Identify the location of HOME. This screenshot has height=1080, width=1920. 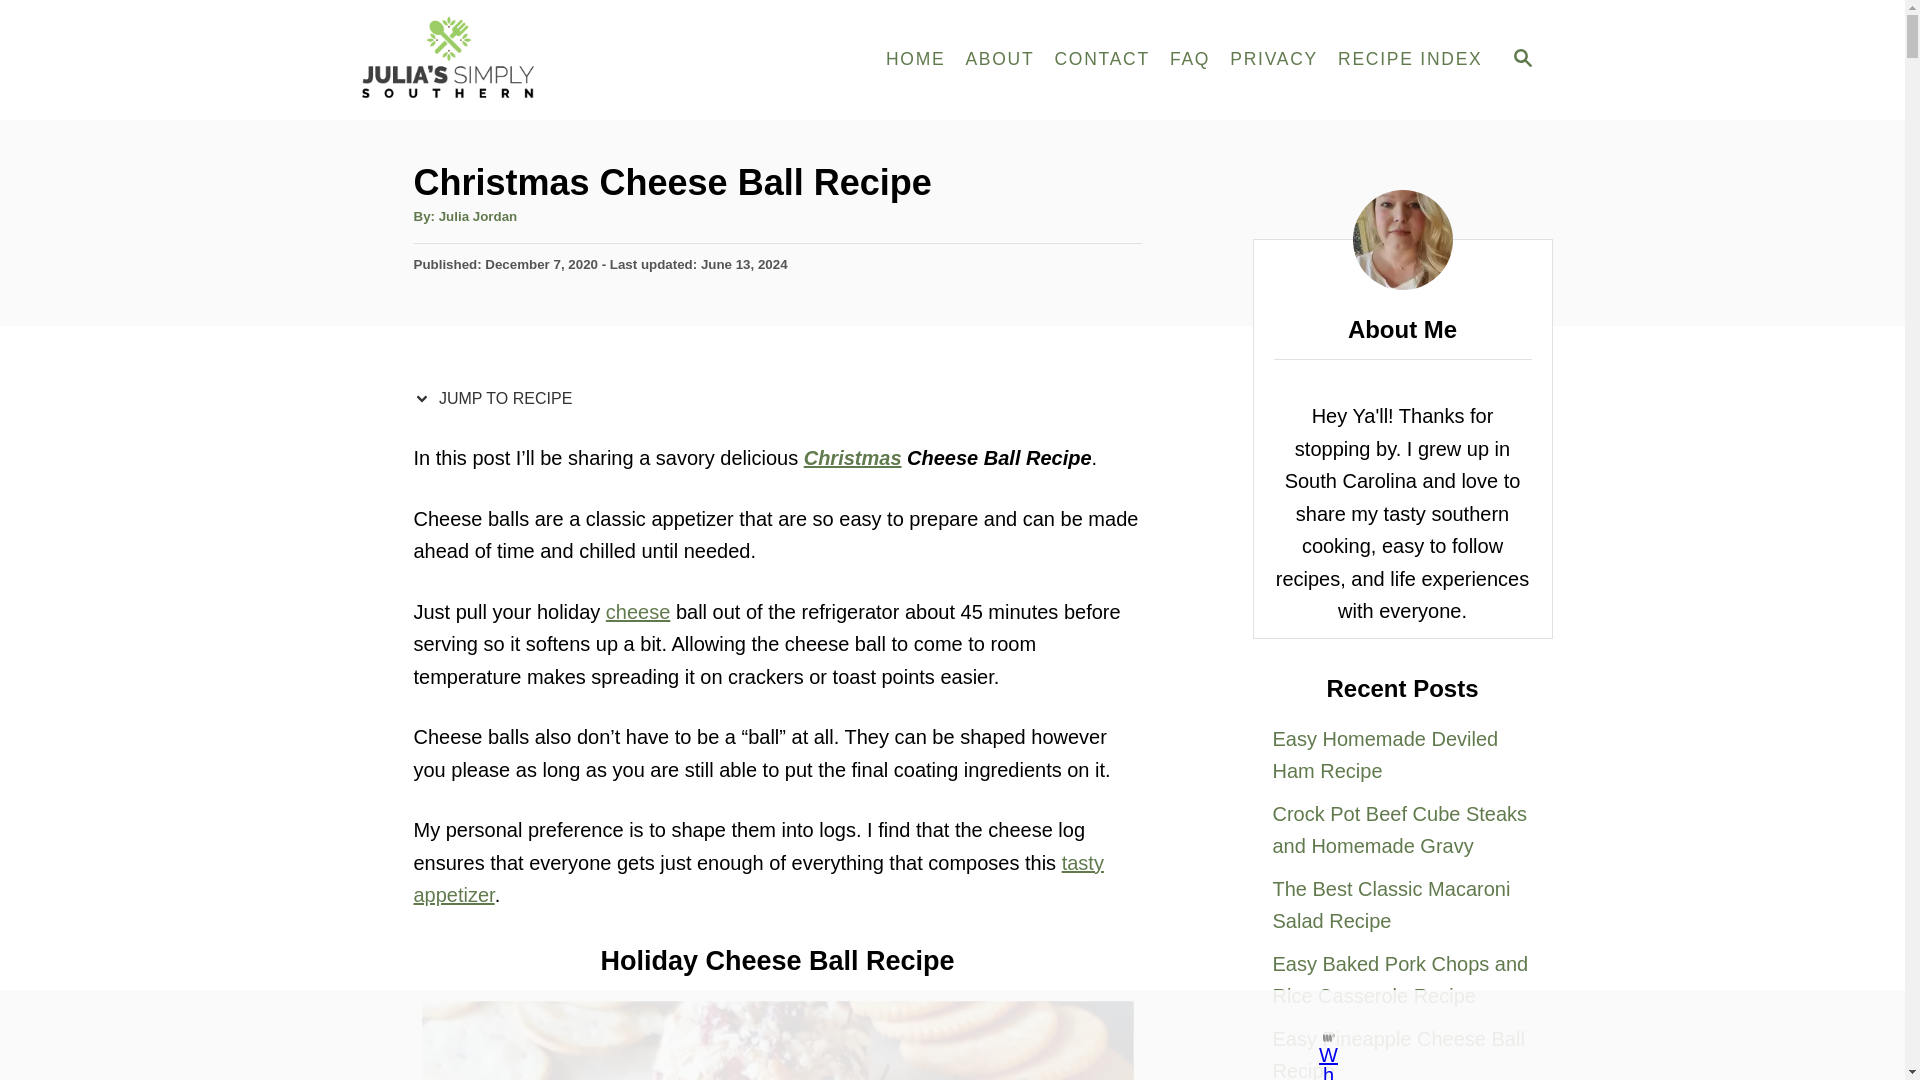
(916, 60).